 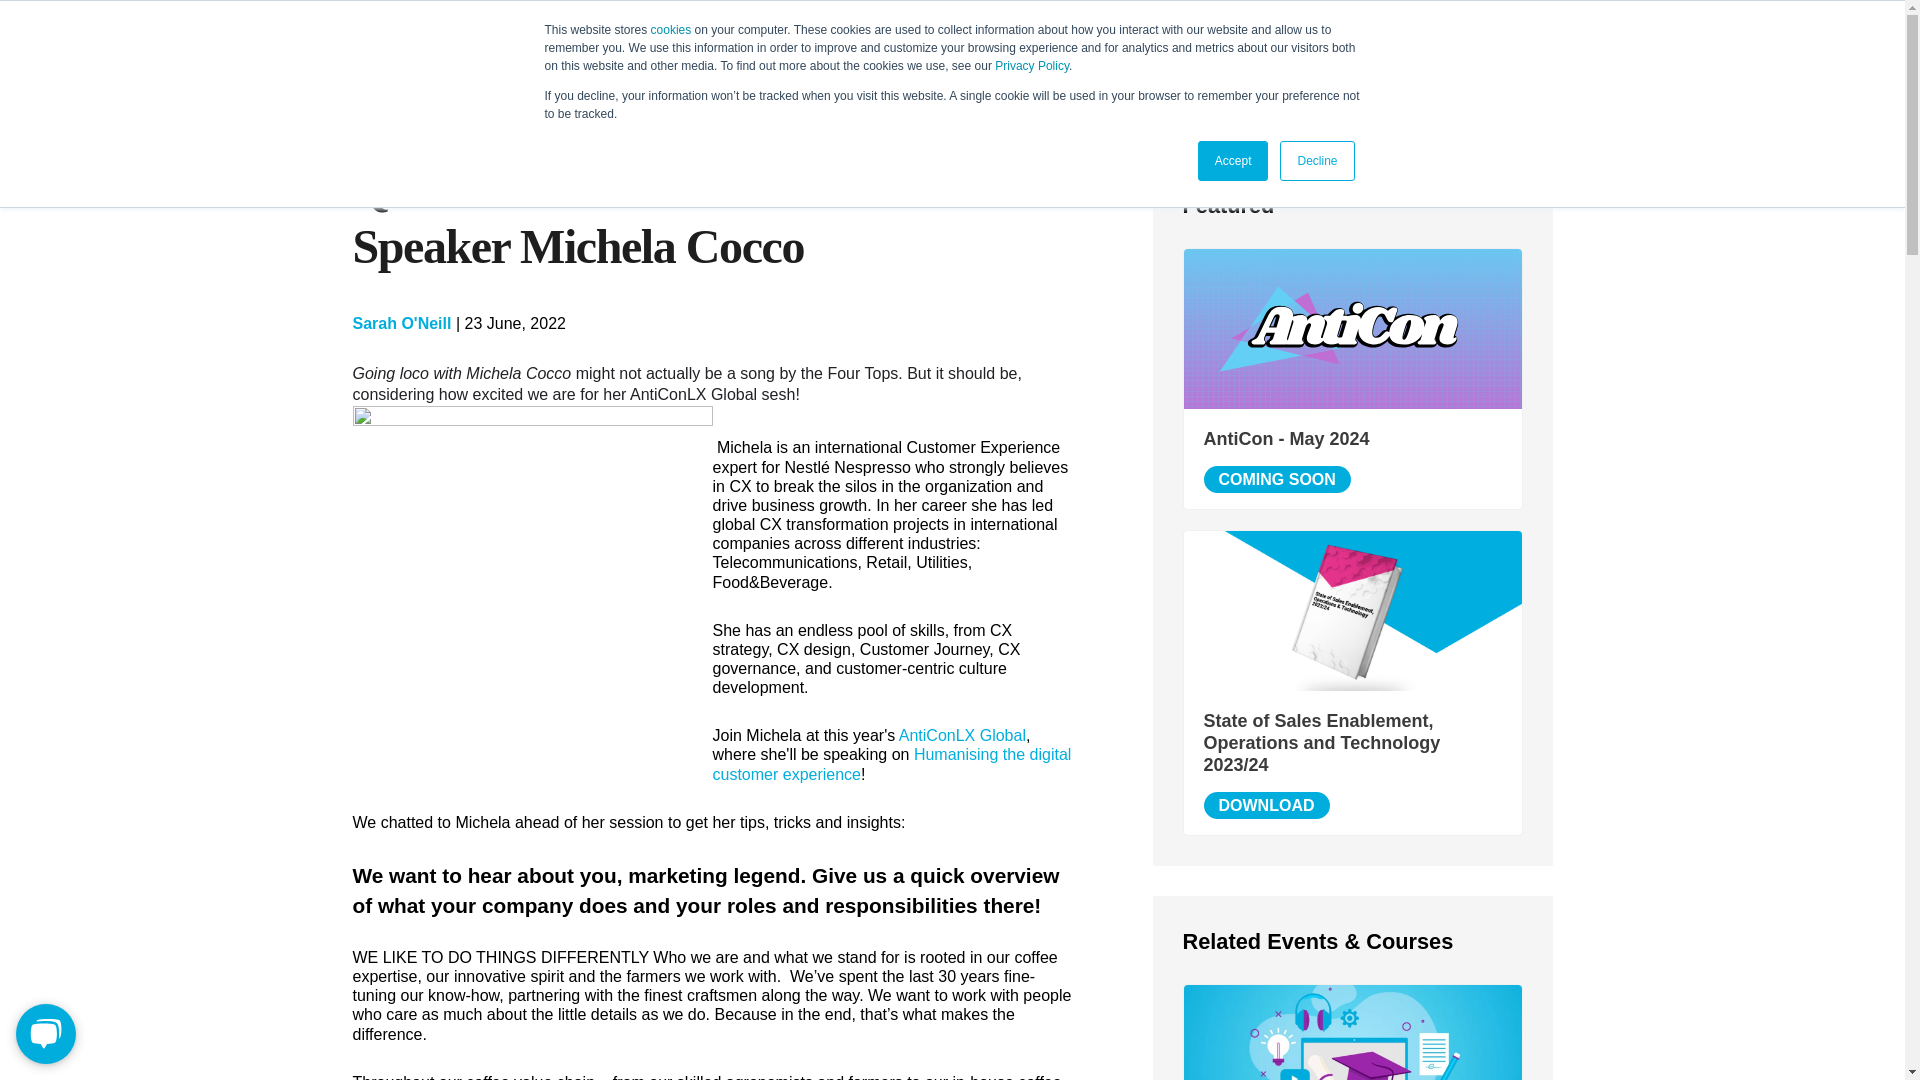 I want to click on RESOURCES, so click(x=1368, y=44).